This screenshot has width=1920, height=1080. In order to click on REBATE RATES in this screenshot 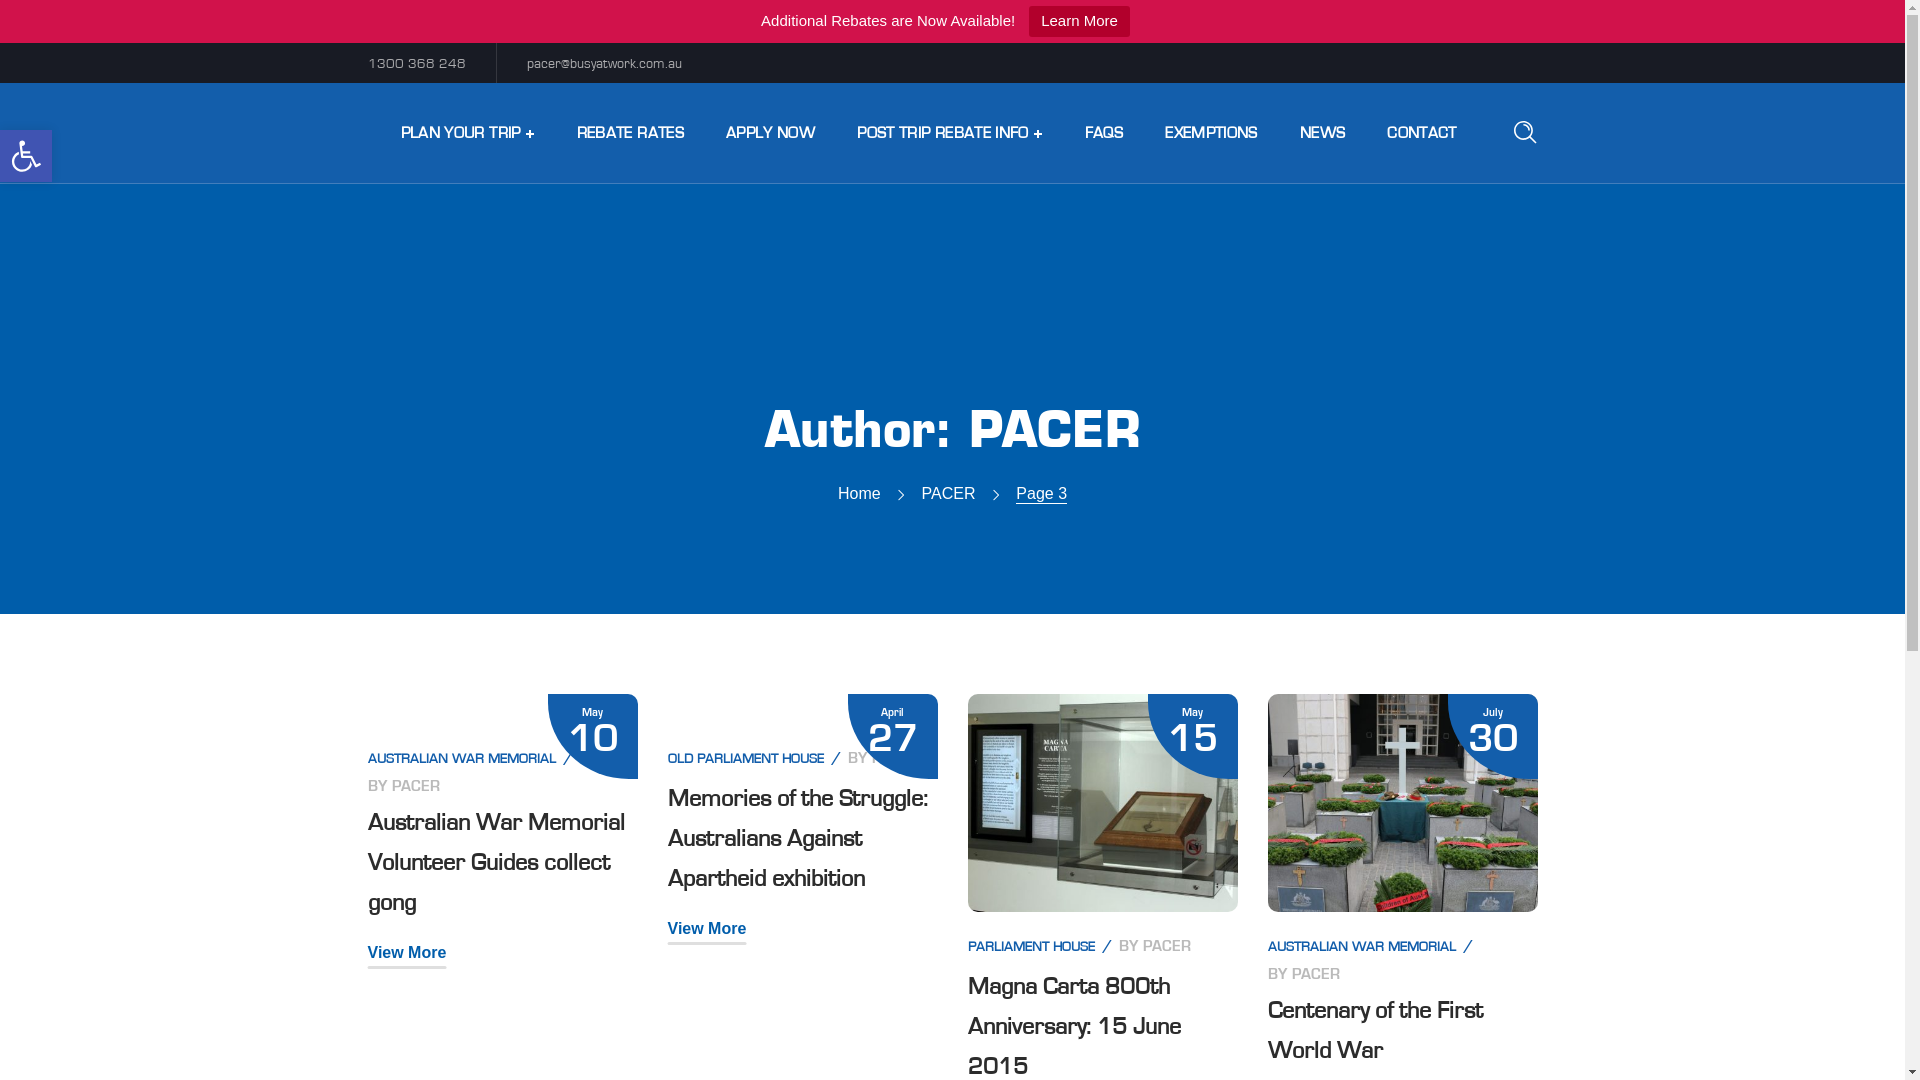, I will do `click(630, 133)`.